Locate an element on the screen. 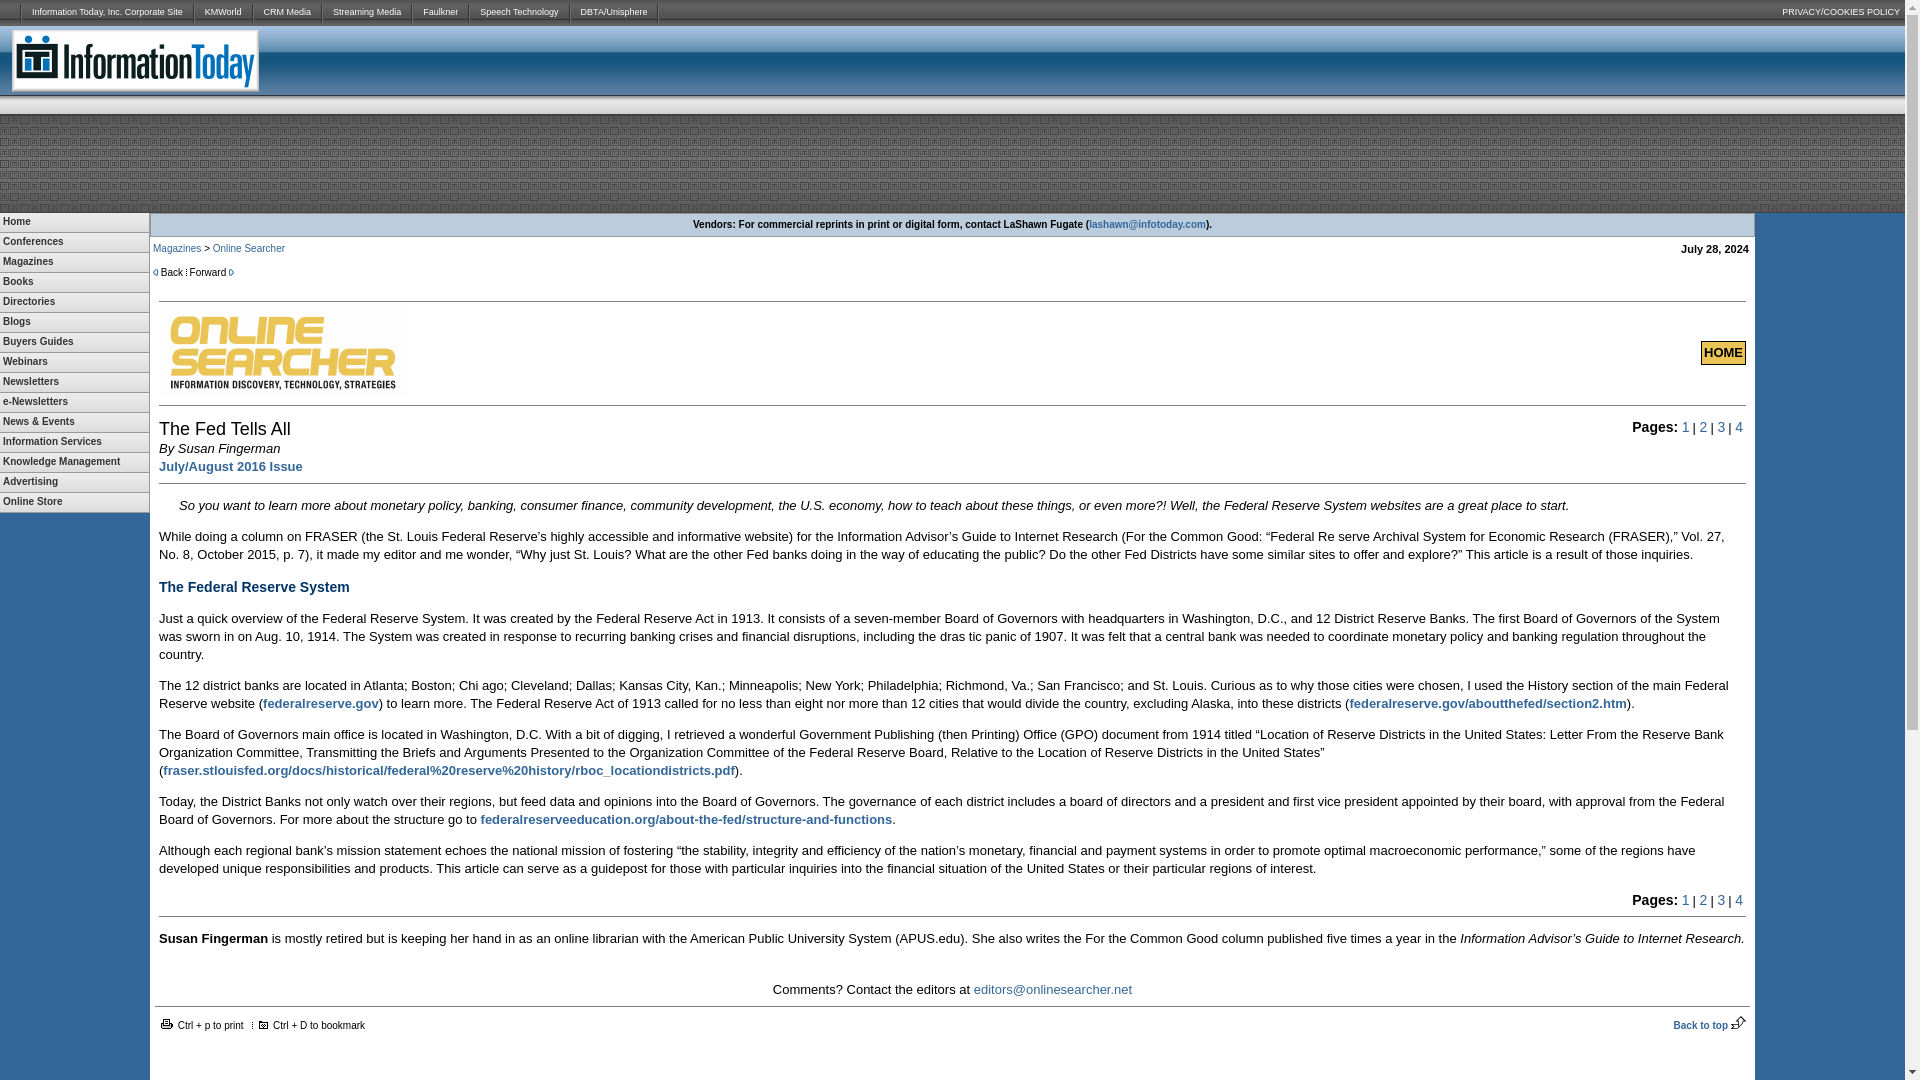 This screenshot has width=1920, height=1080. Conferences is located at coordinates (74, 242).